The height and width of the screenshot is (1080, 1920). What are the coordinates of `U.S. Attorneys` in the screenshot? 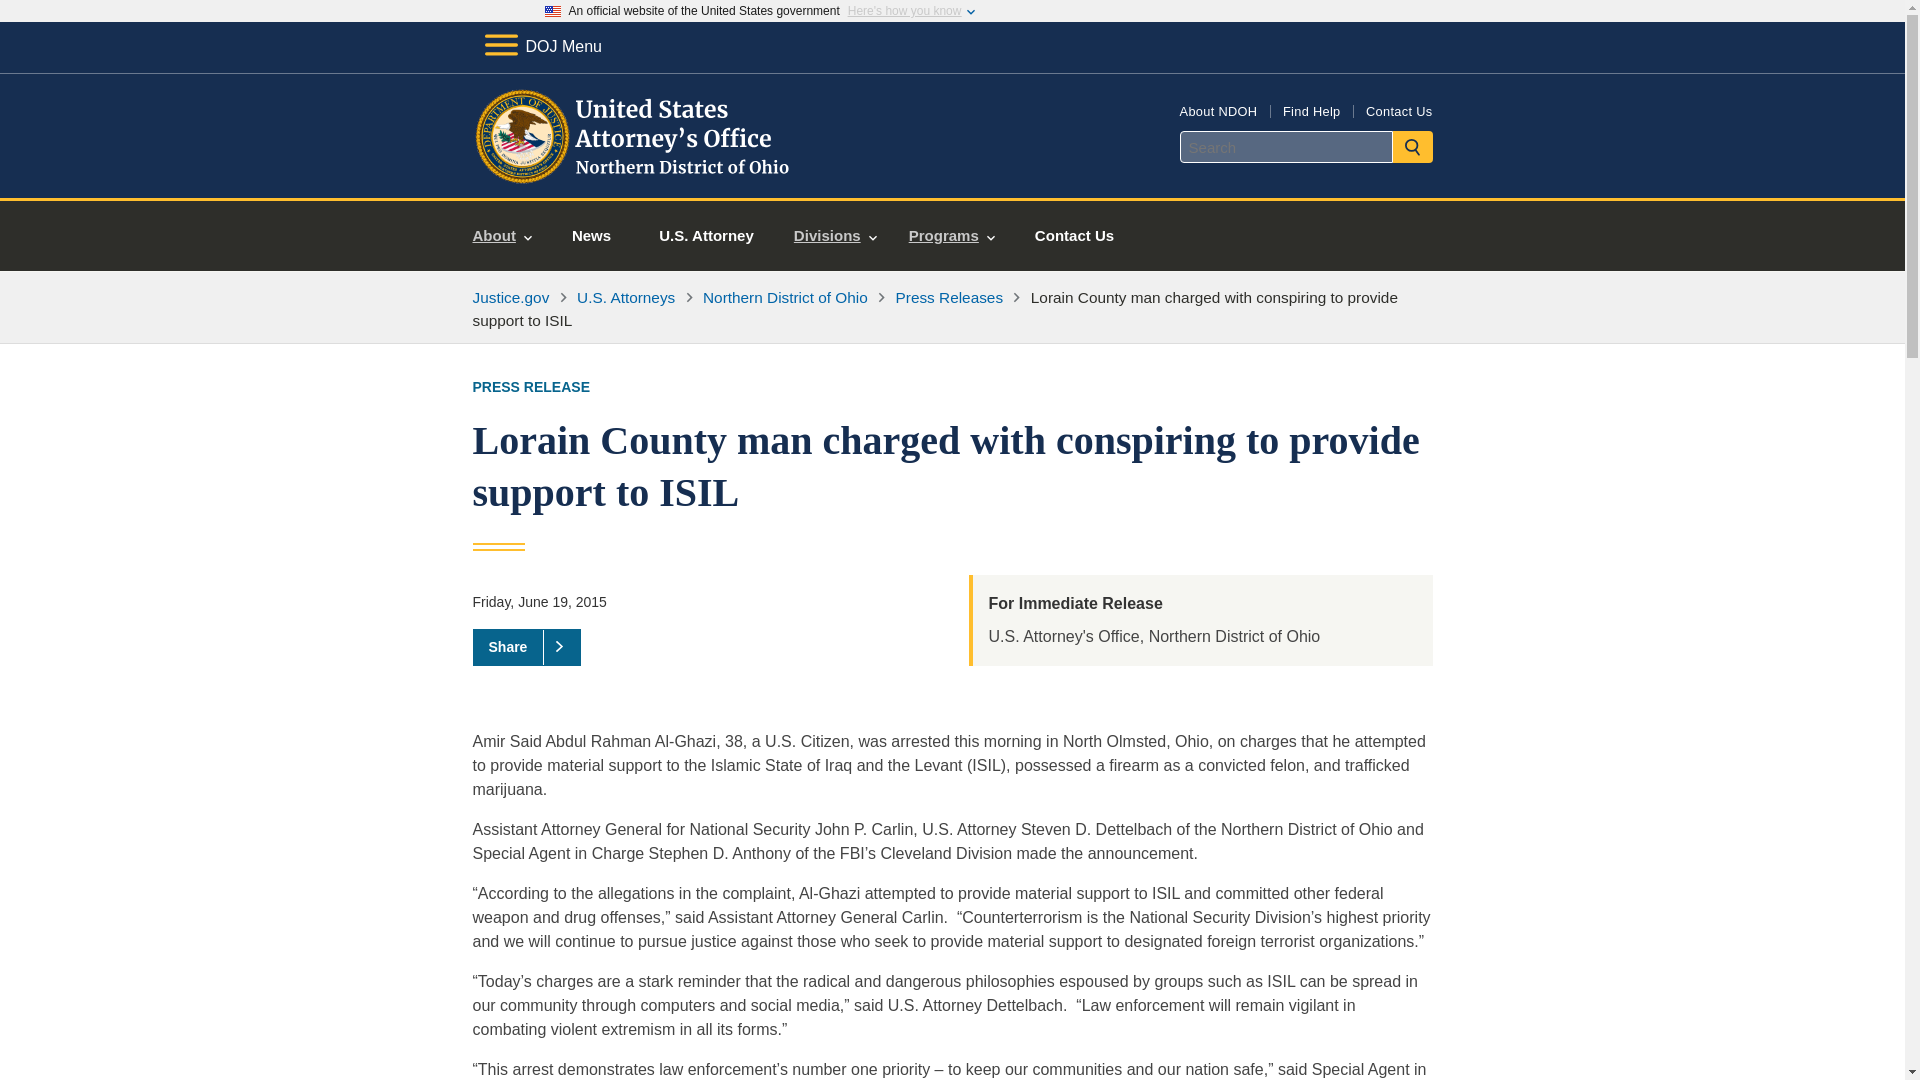 It's located at (626, 297).